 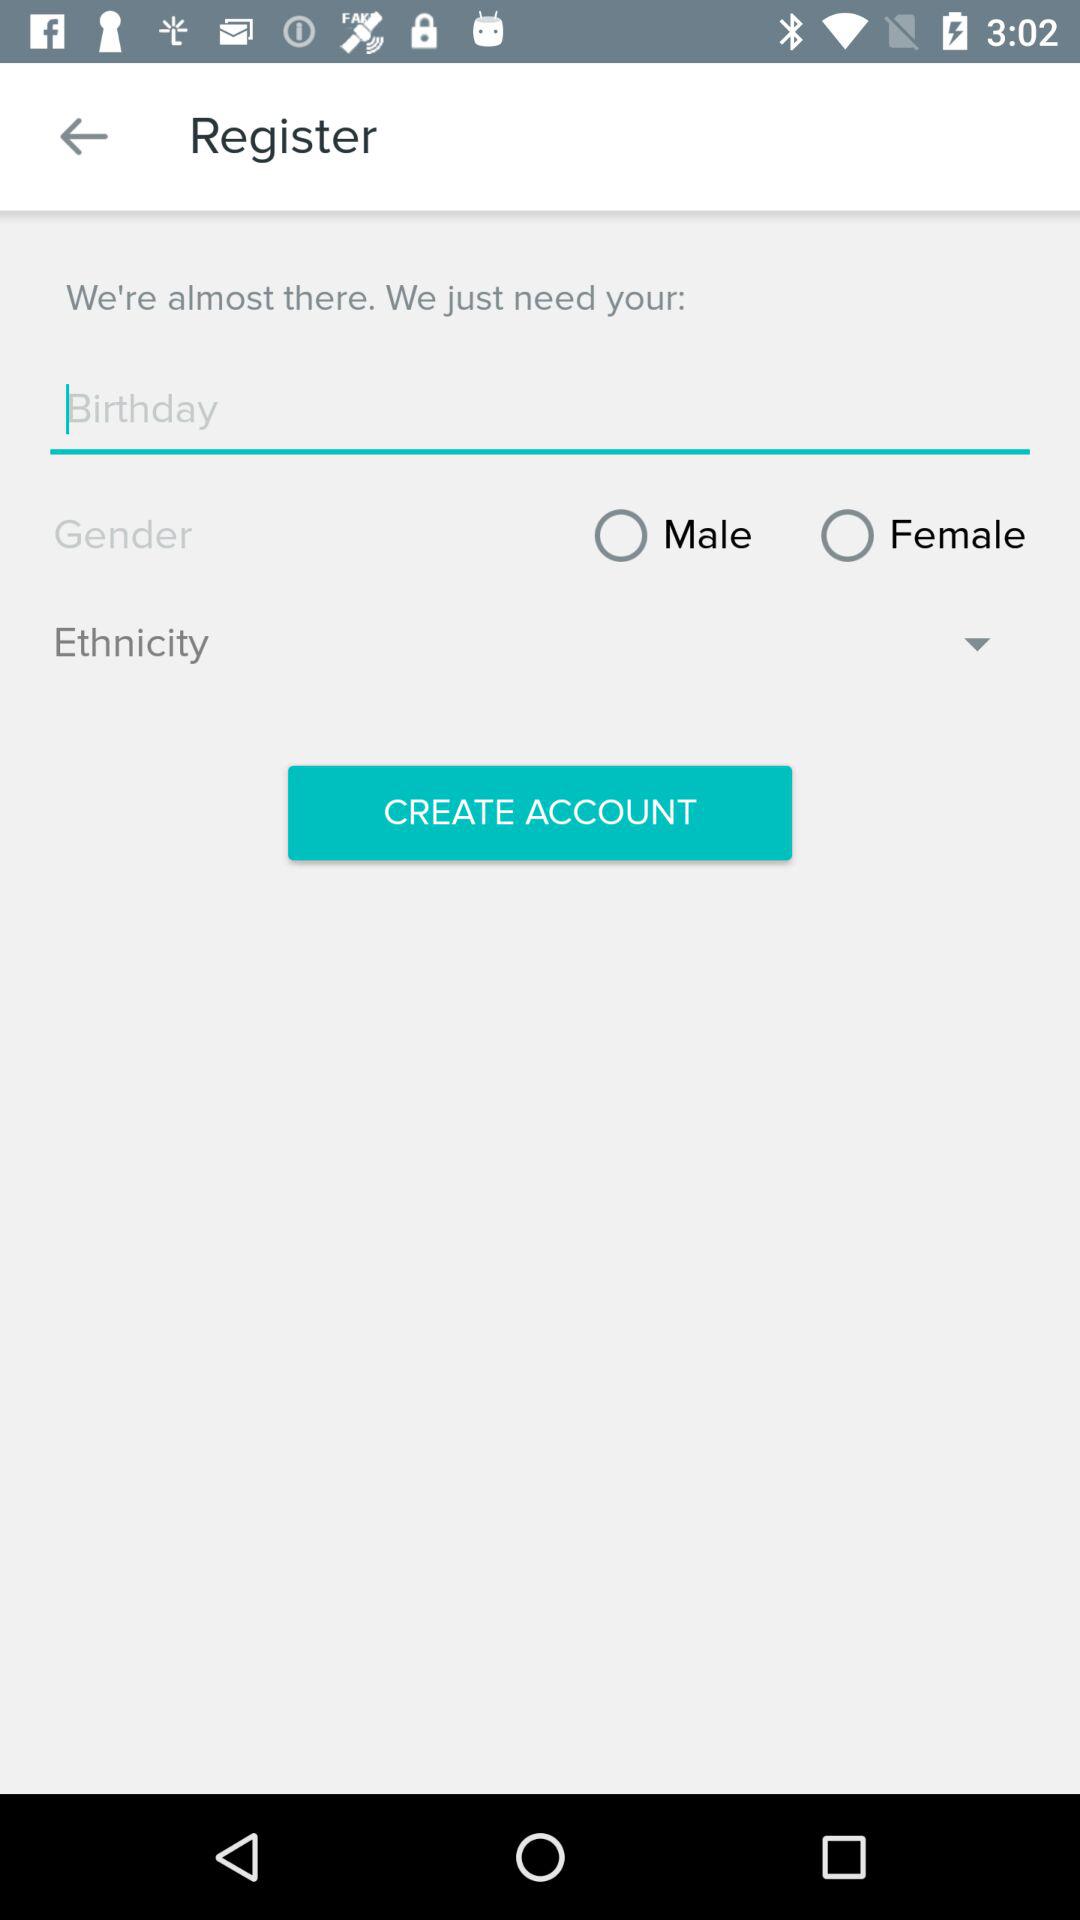 I want to click on turn off female icon, so click(x=916, y=535).